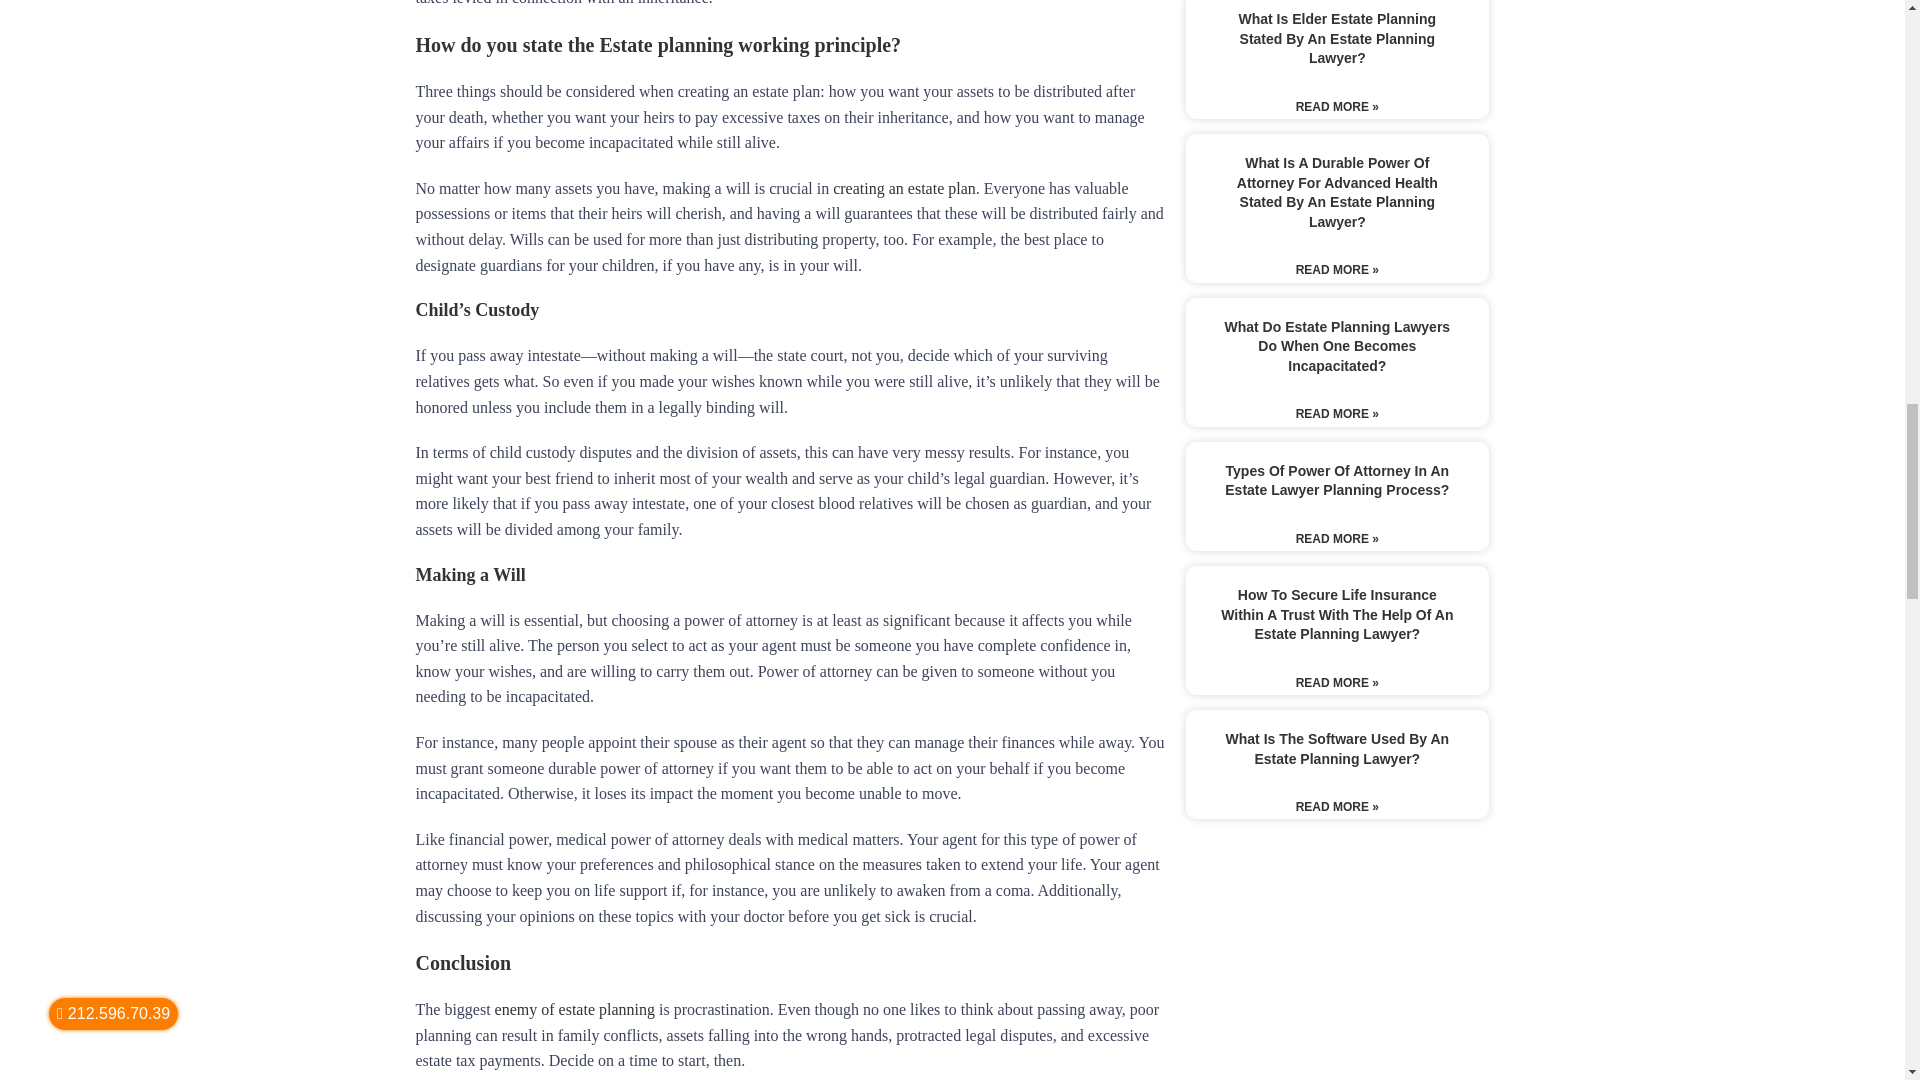  What do you see at coordinates (904, 188) in the screenshot?
I see `creating an estate plan` at bounding box center [904, 188].